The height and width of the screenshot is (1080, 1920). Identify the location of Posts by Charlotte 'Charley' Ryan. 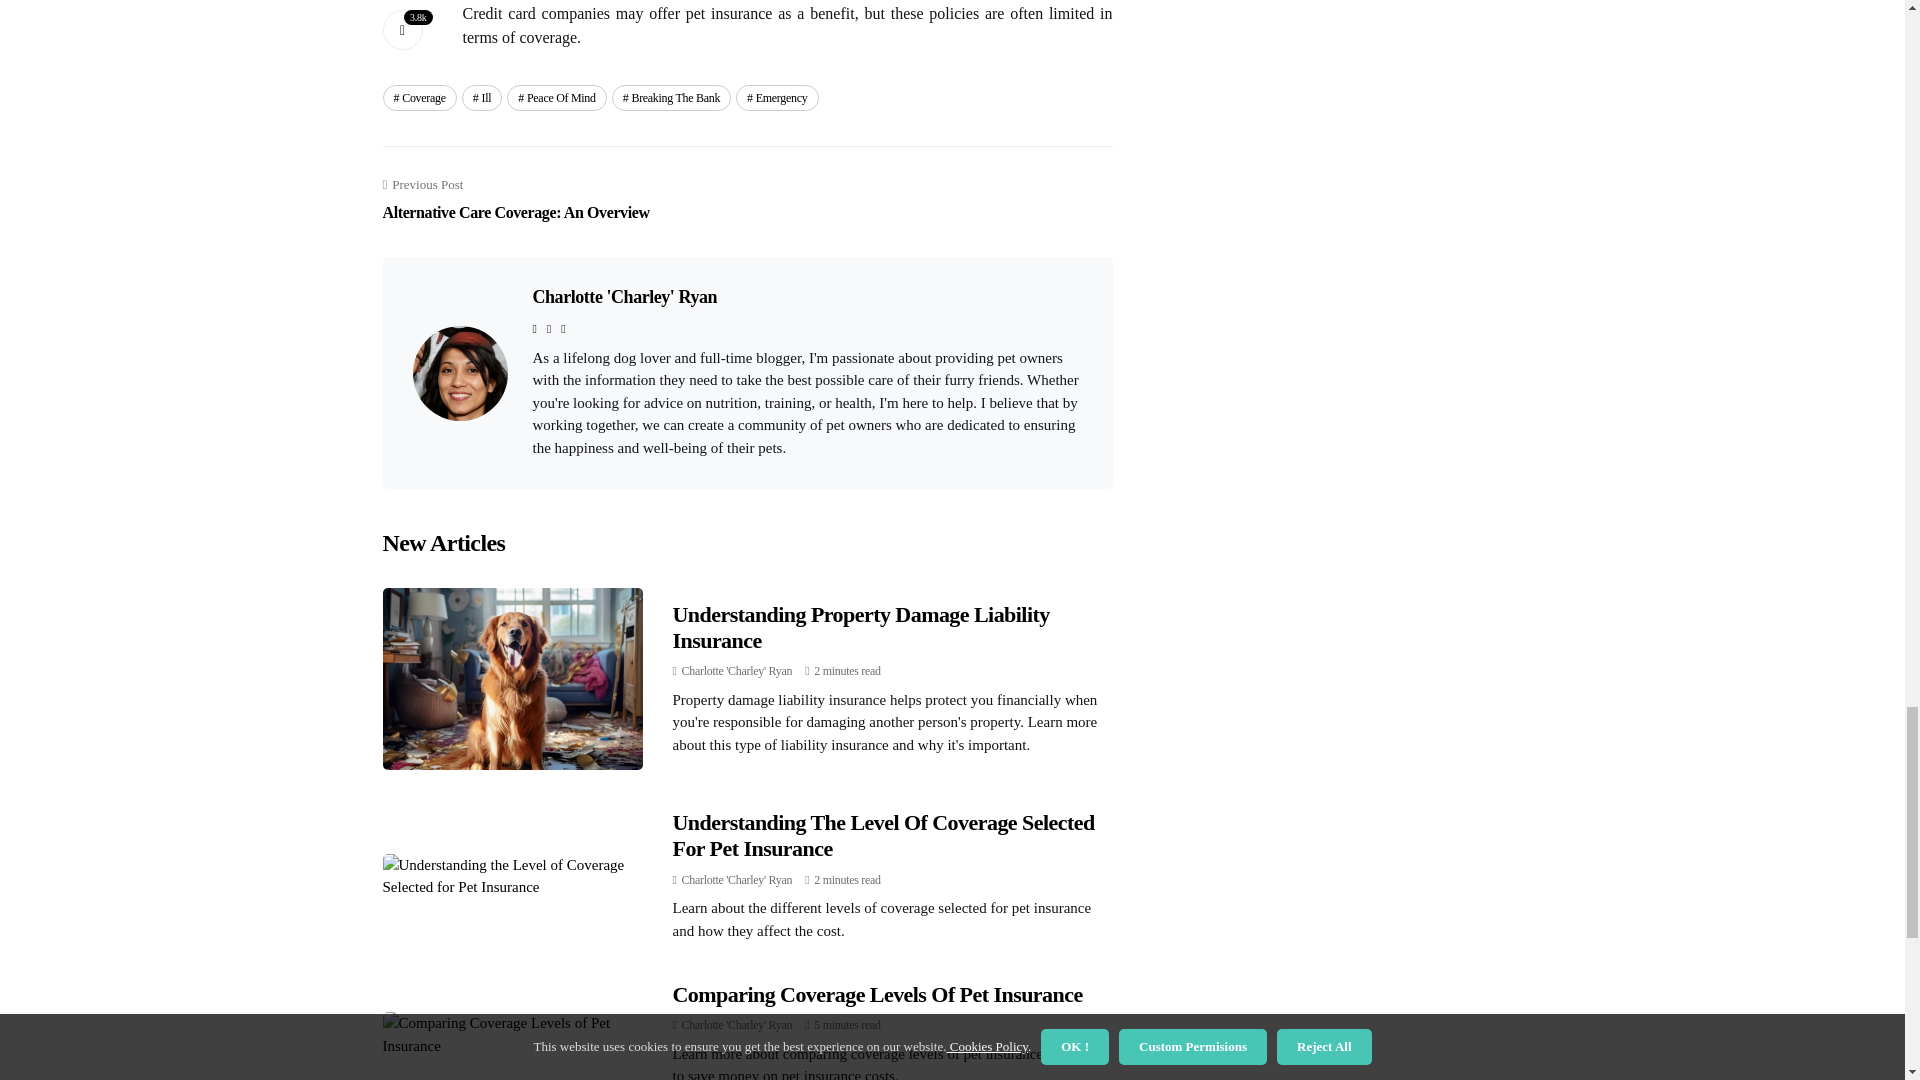
(736, 1025).